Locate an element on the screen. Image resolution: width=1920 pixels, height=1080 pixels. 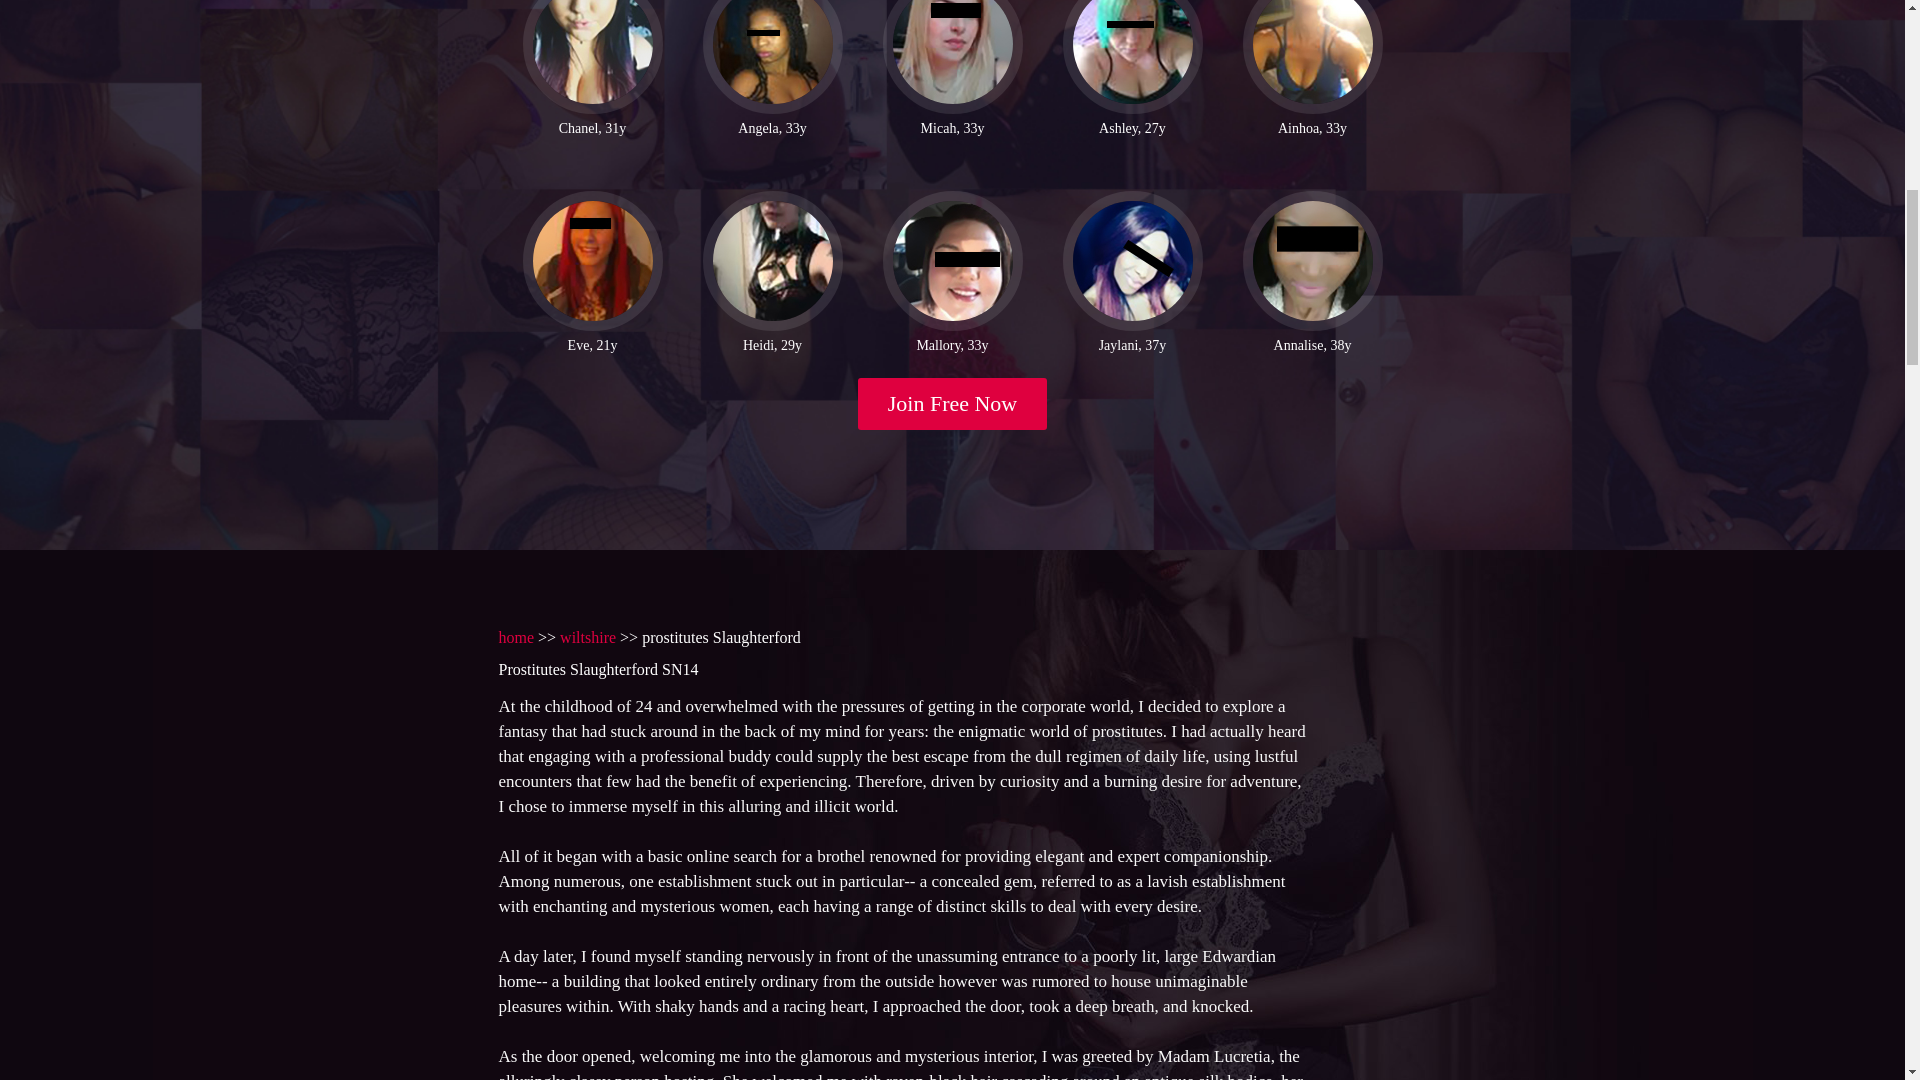
Join is located at coordinates (953, 404).